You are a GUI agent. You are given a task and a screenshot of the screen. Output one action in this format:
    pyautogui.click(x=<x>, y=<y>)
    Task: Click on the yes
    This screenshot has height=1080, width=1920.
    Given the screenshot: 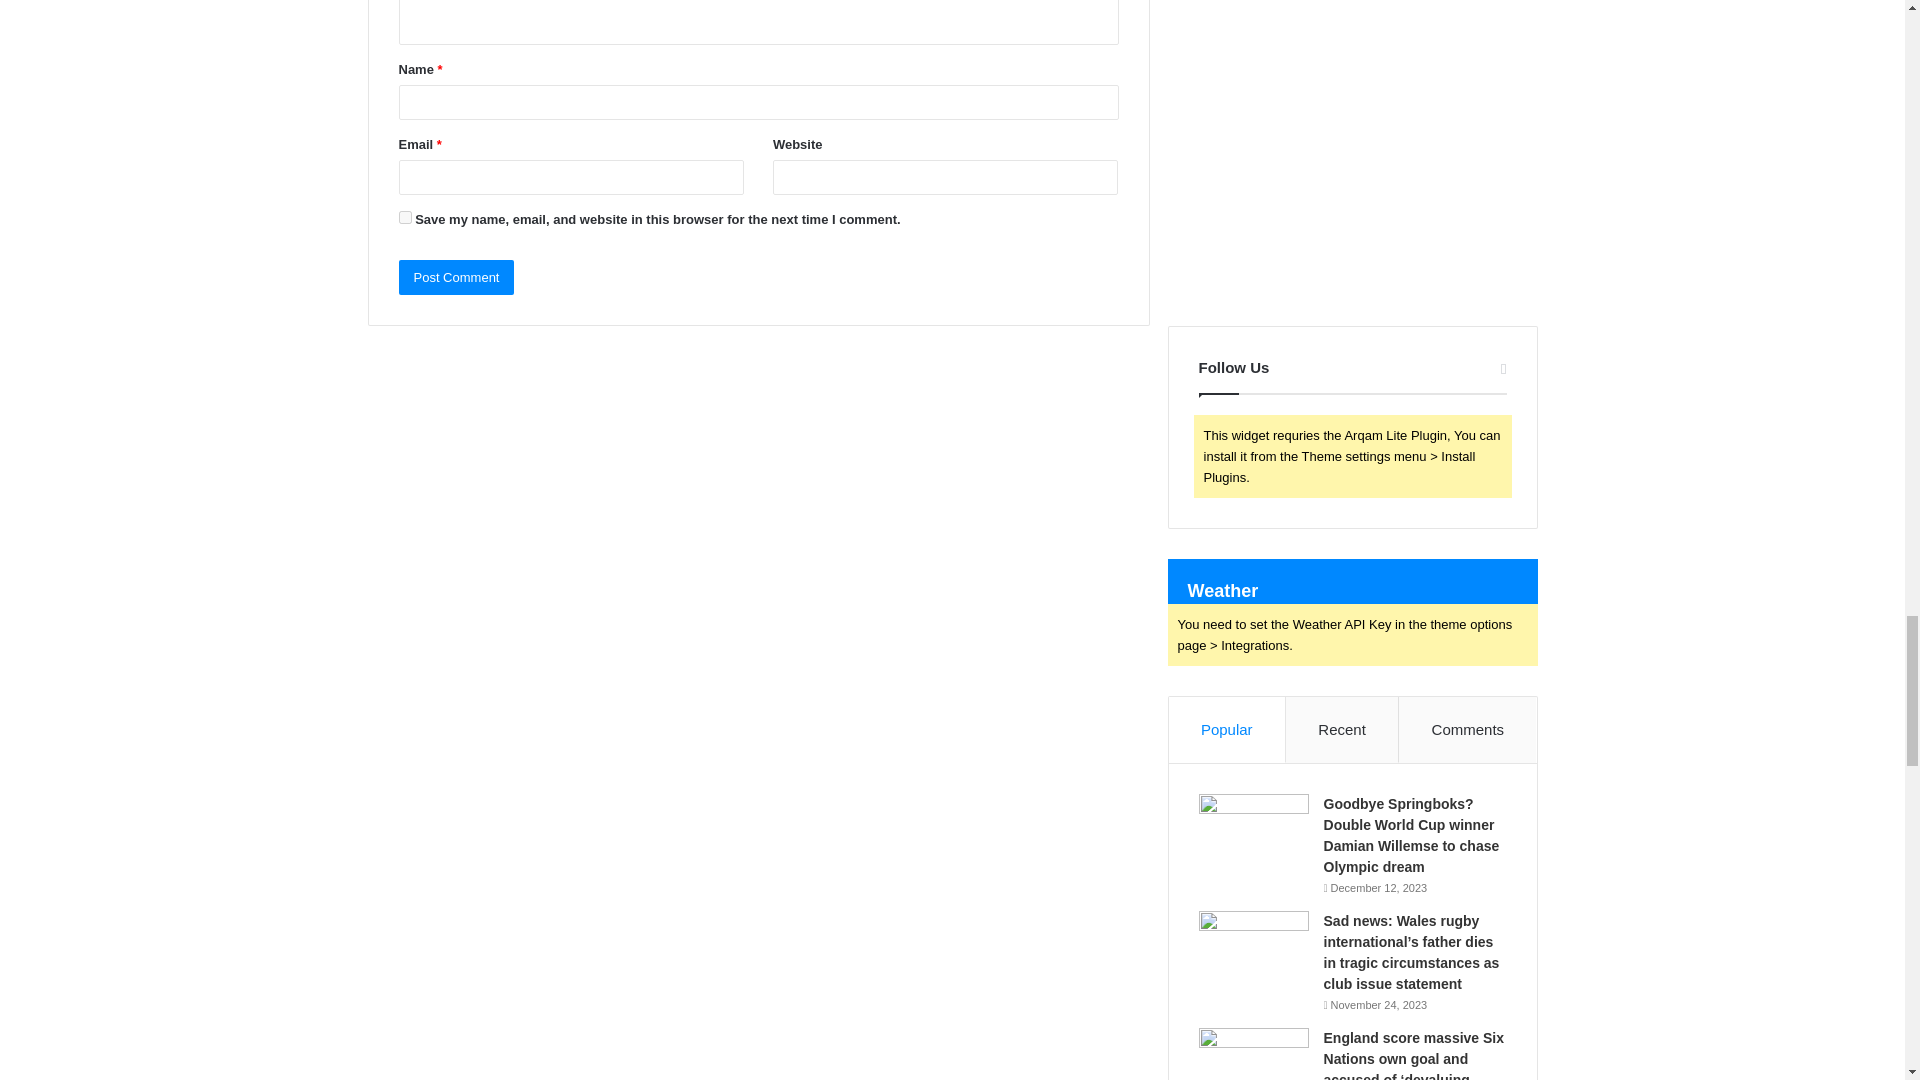 What is the action you would take?
    pyautogui.click(x=404, y=216)
    